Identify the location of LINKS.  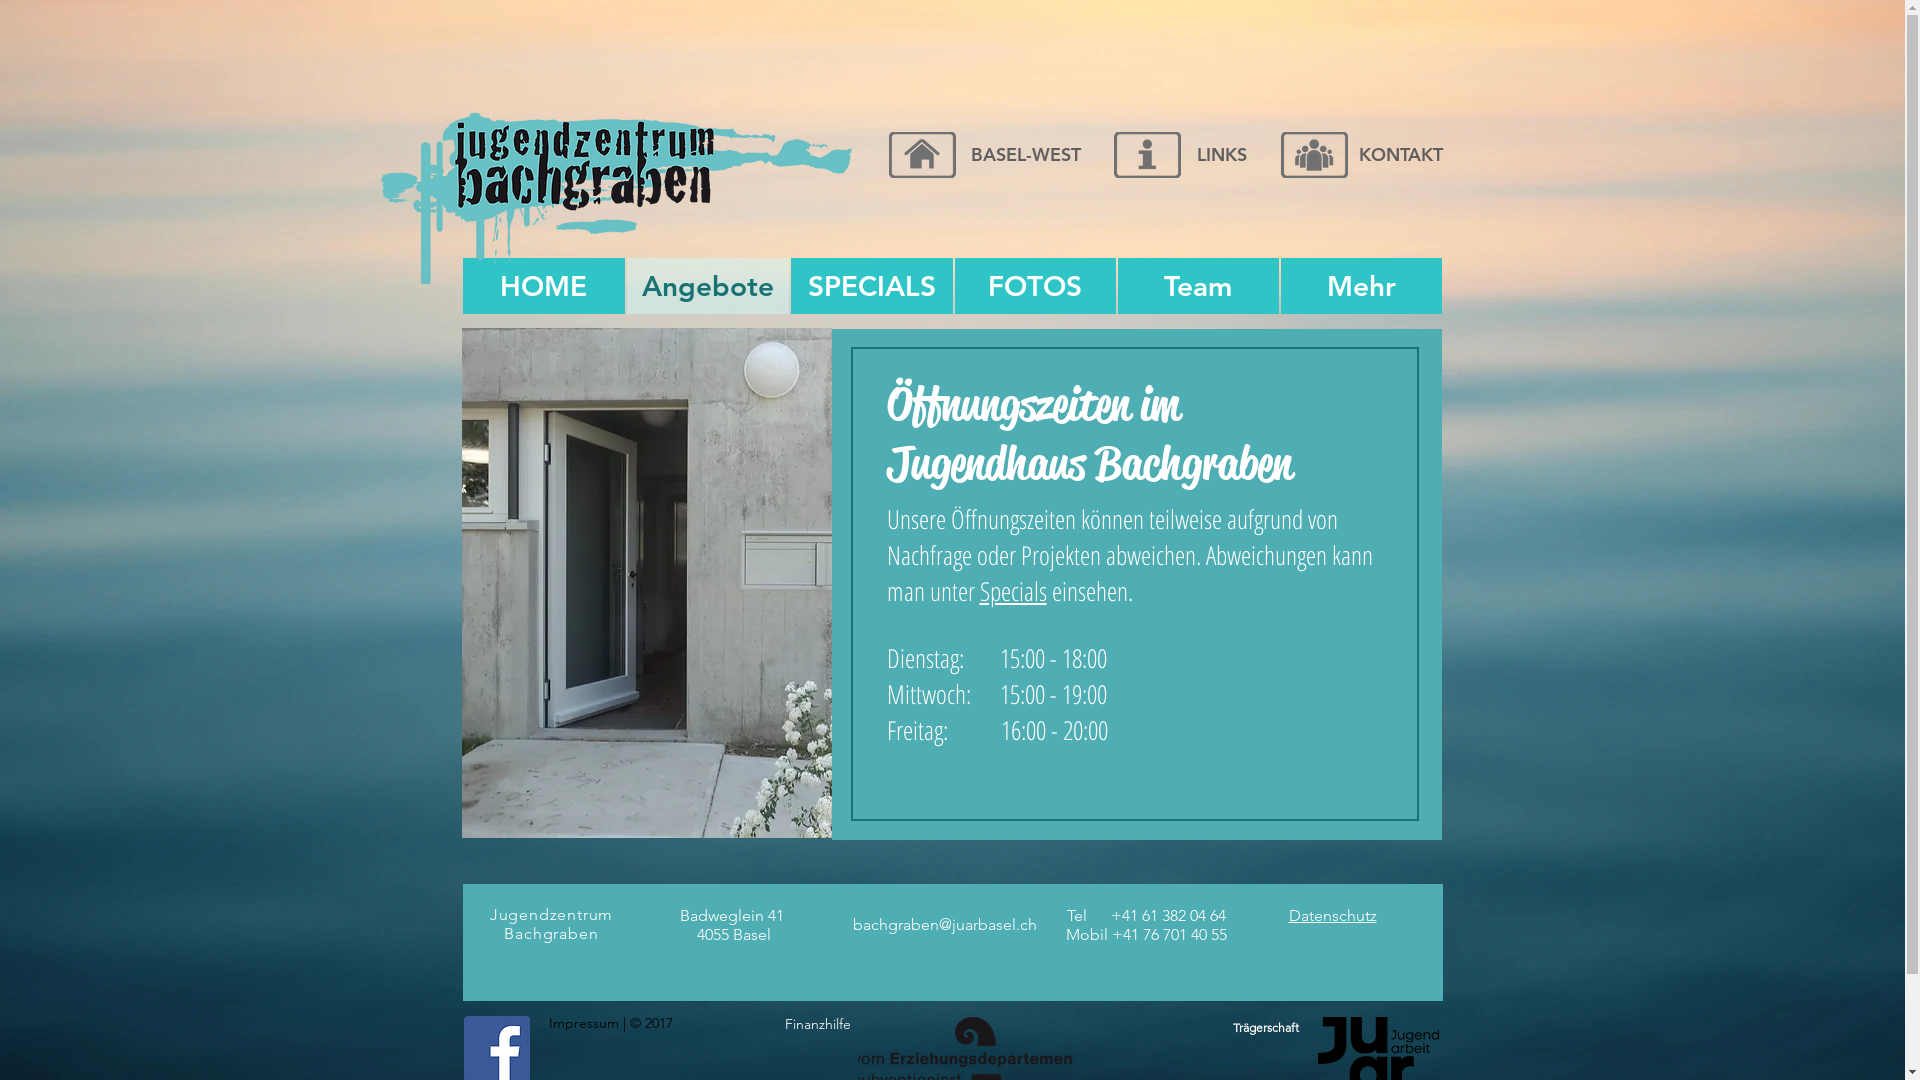
(1221, 154).